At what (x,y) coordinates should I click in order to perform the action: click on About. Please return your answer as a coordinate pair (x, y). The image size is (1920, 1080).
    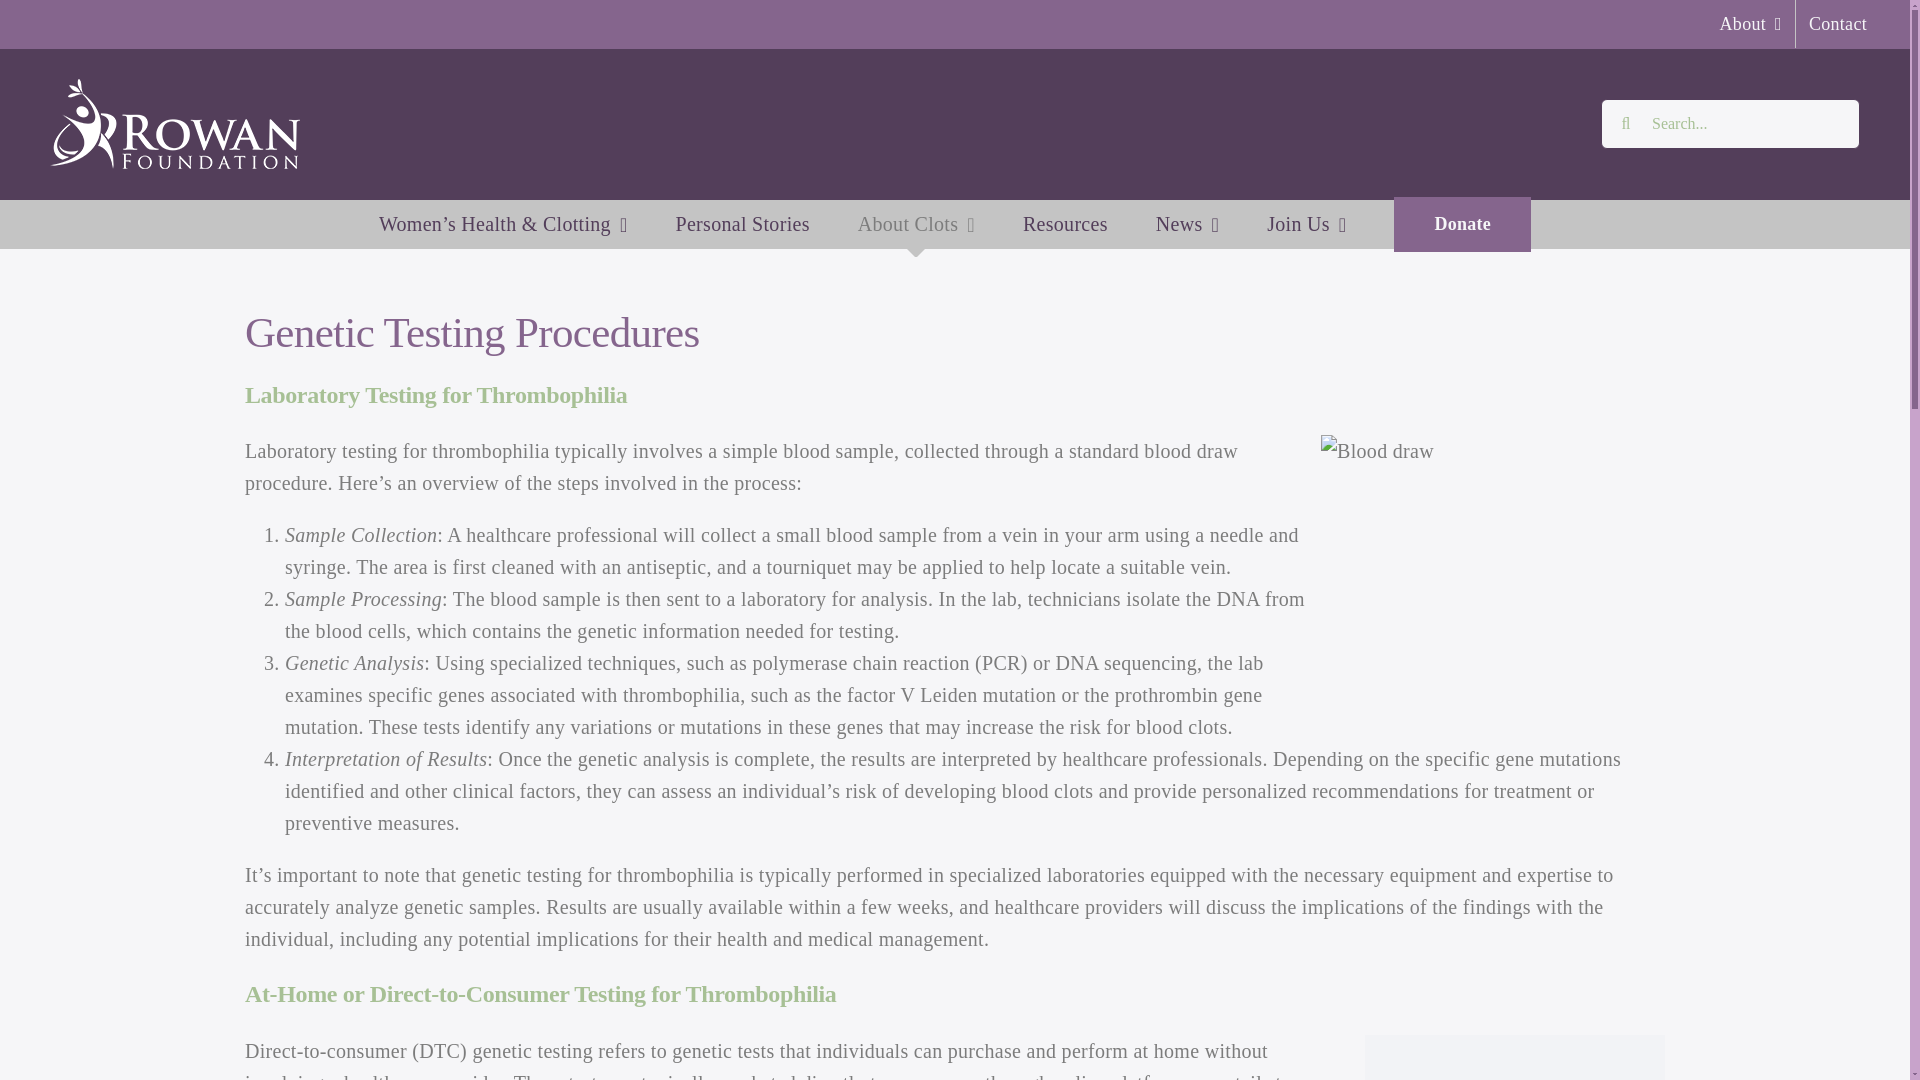
    Looking at the image, I should click on (1750, 24).